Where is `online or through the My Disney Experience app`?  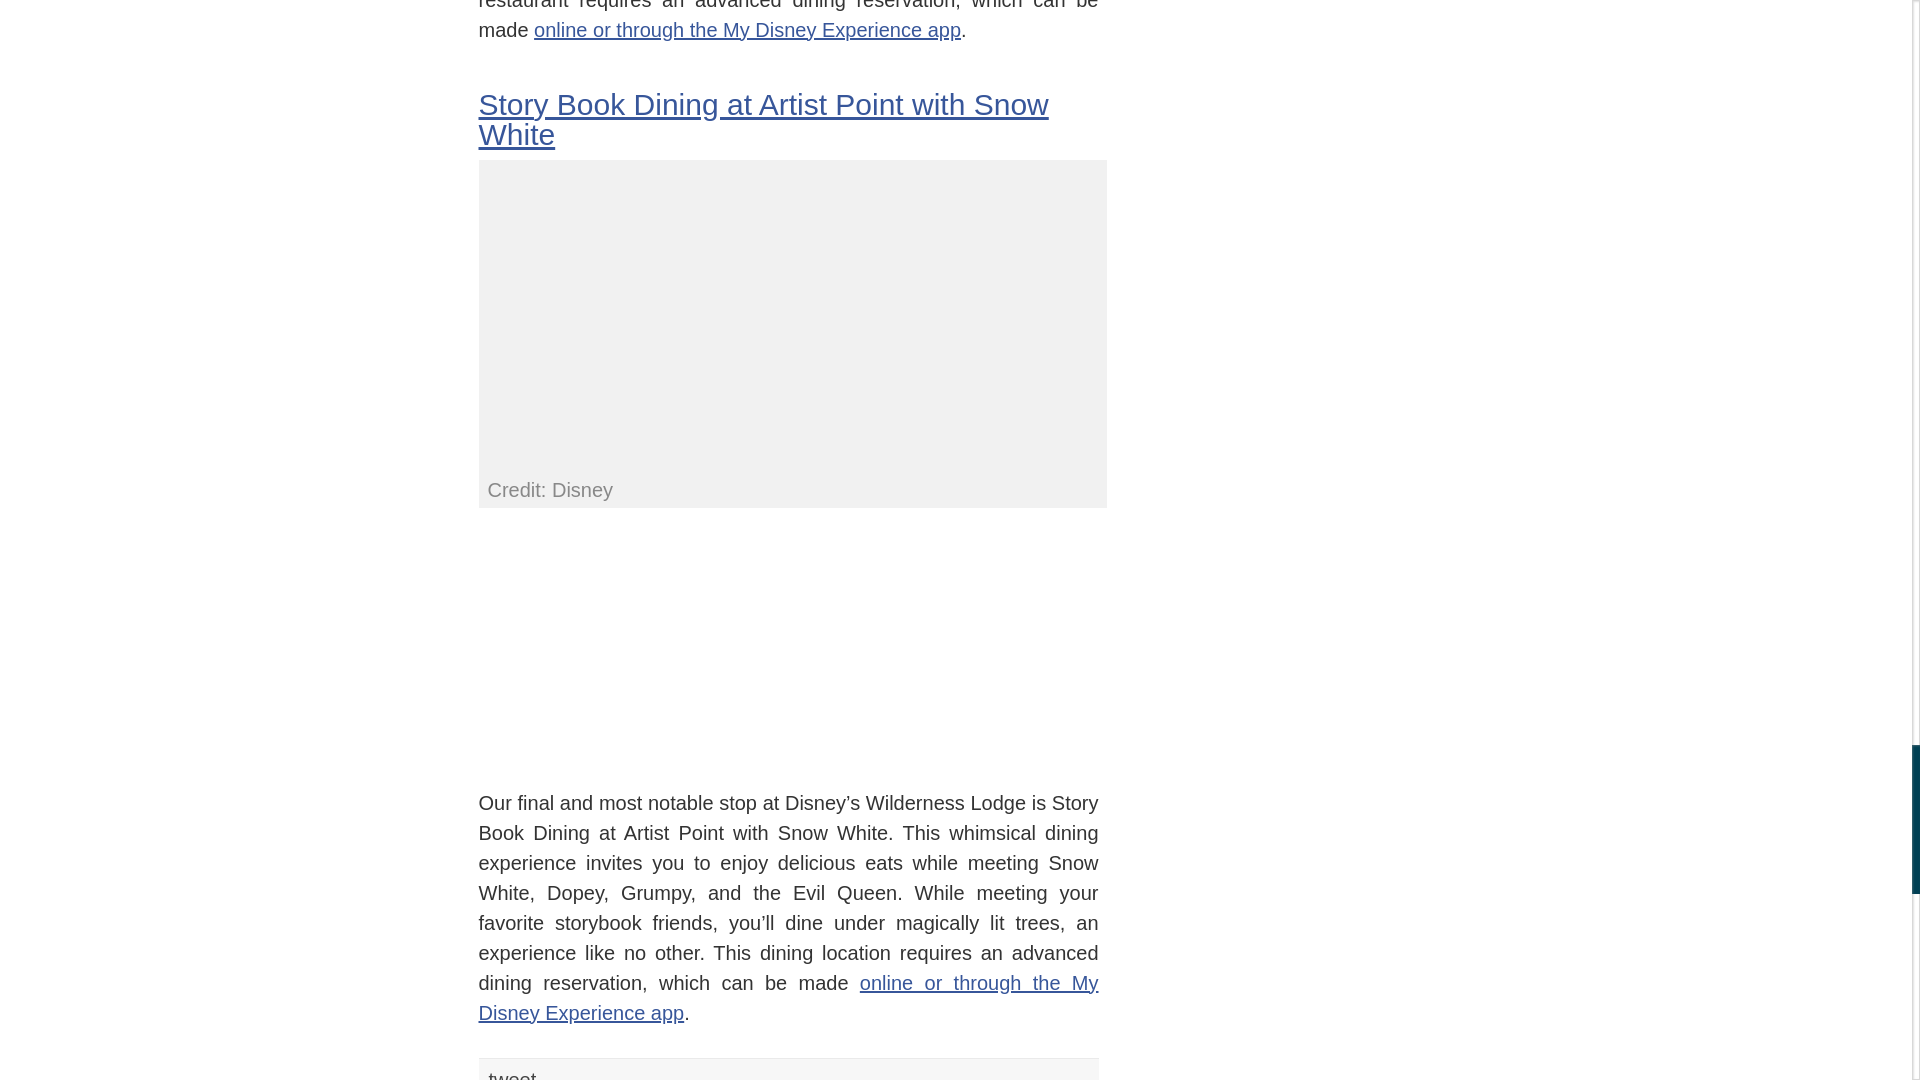
online or through the My Disney Experience app is located at coordinates (788, 998).